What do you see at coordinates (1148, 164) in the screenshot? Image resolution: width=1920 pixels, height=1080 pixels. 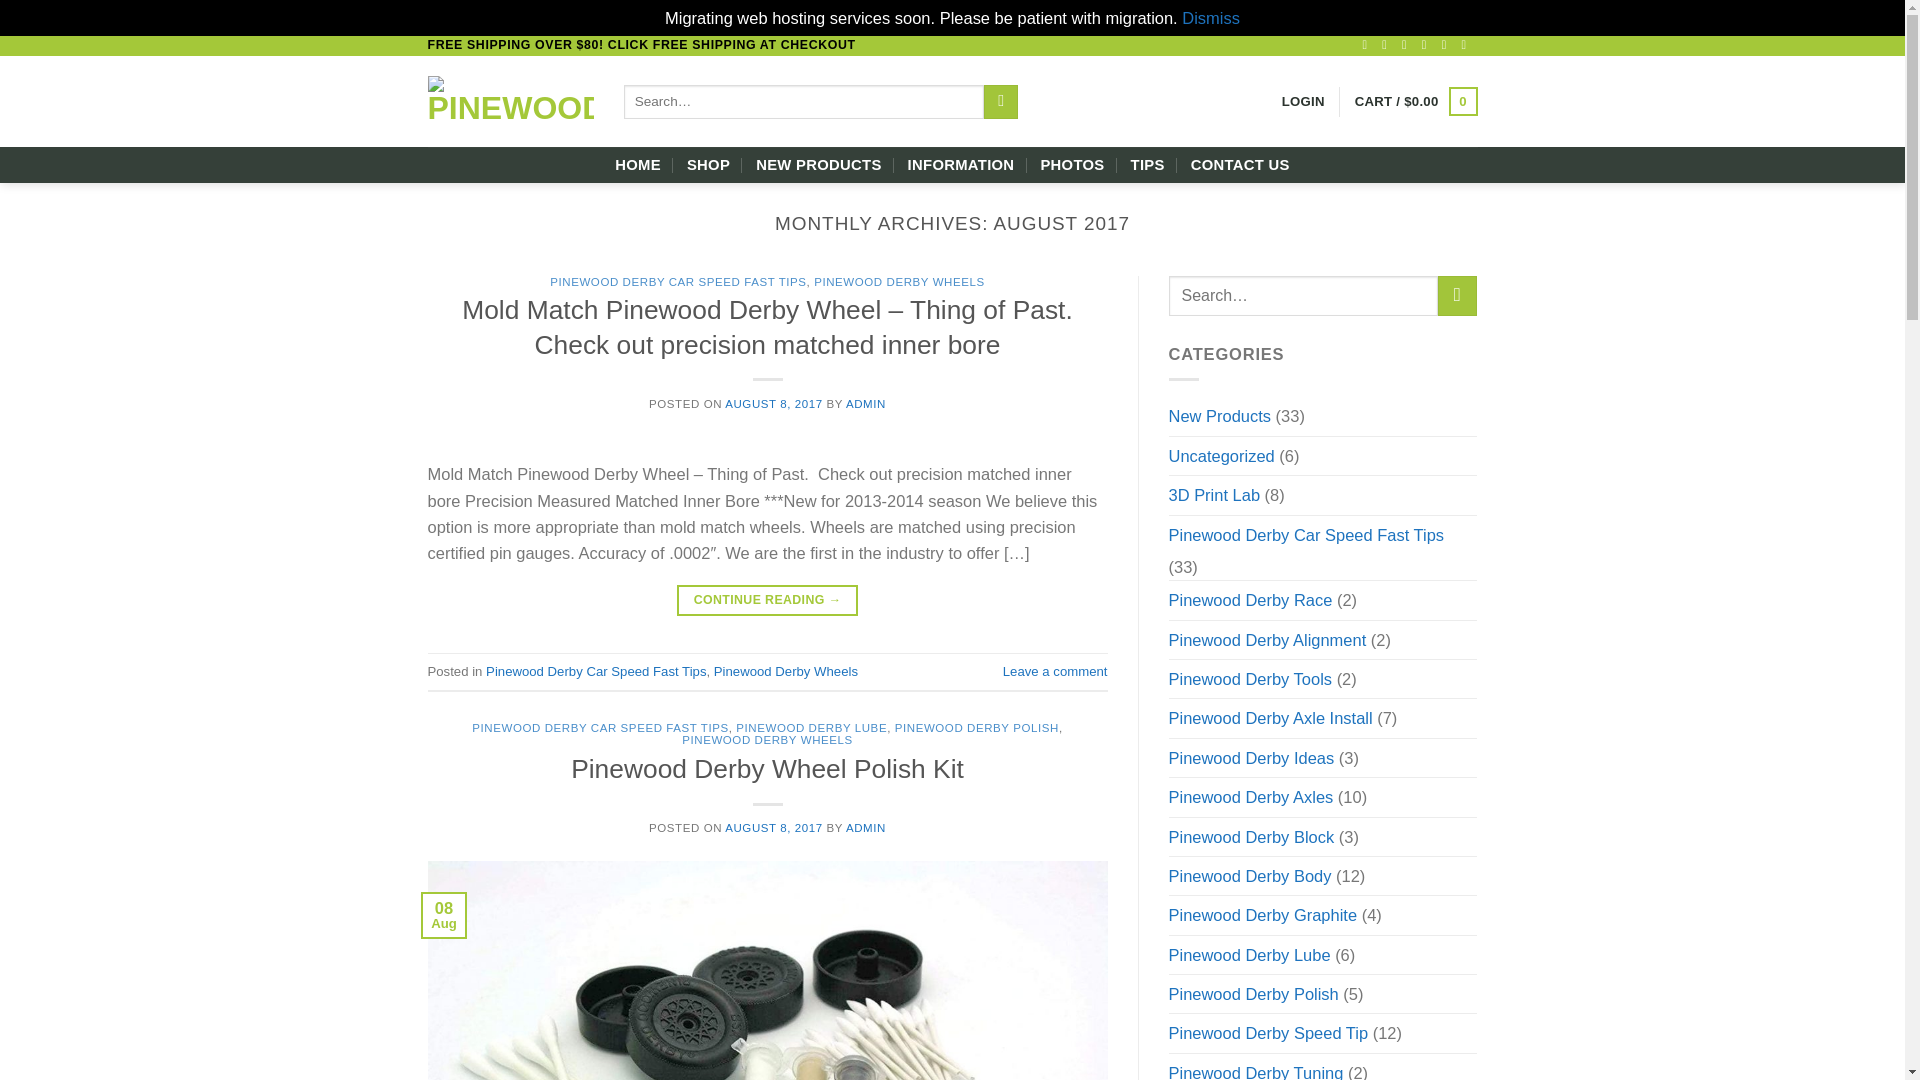 I see `TIPS` at bounding box center [1148, 164].